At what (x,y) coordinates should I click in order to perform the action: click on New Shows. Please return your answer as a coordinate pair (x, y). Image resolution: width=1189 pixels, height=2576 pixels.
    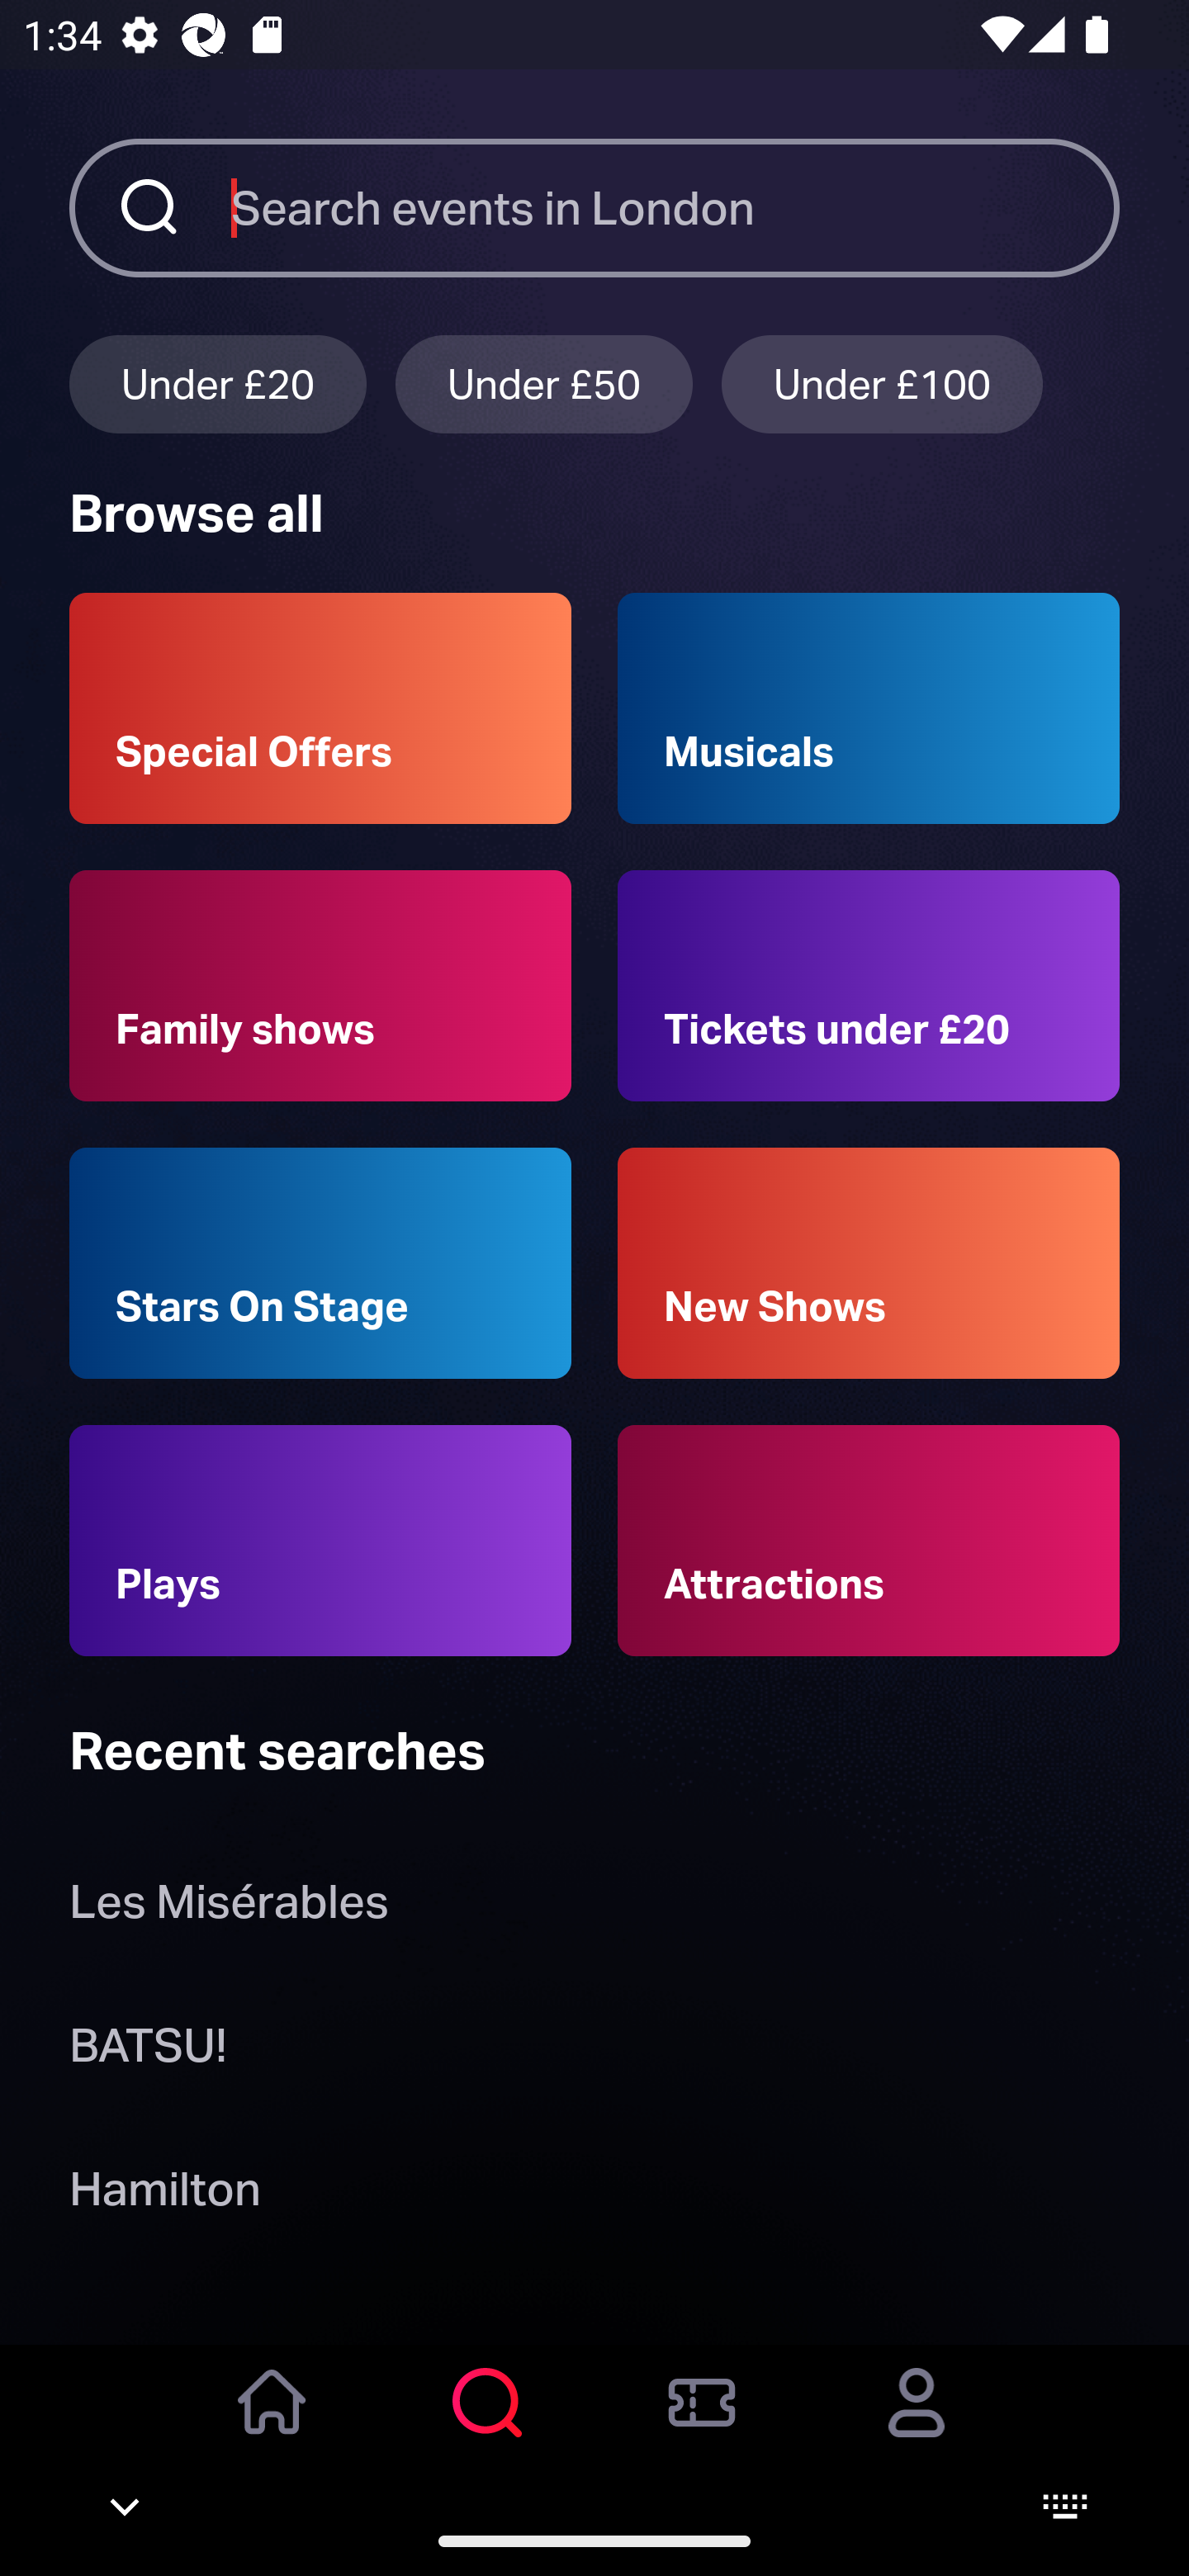
    Looking at the image, I should click on (869, 1263).